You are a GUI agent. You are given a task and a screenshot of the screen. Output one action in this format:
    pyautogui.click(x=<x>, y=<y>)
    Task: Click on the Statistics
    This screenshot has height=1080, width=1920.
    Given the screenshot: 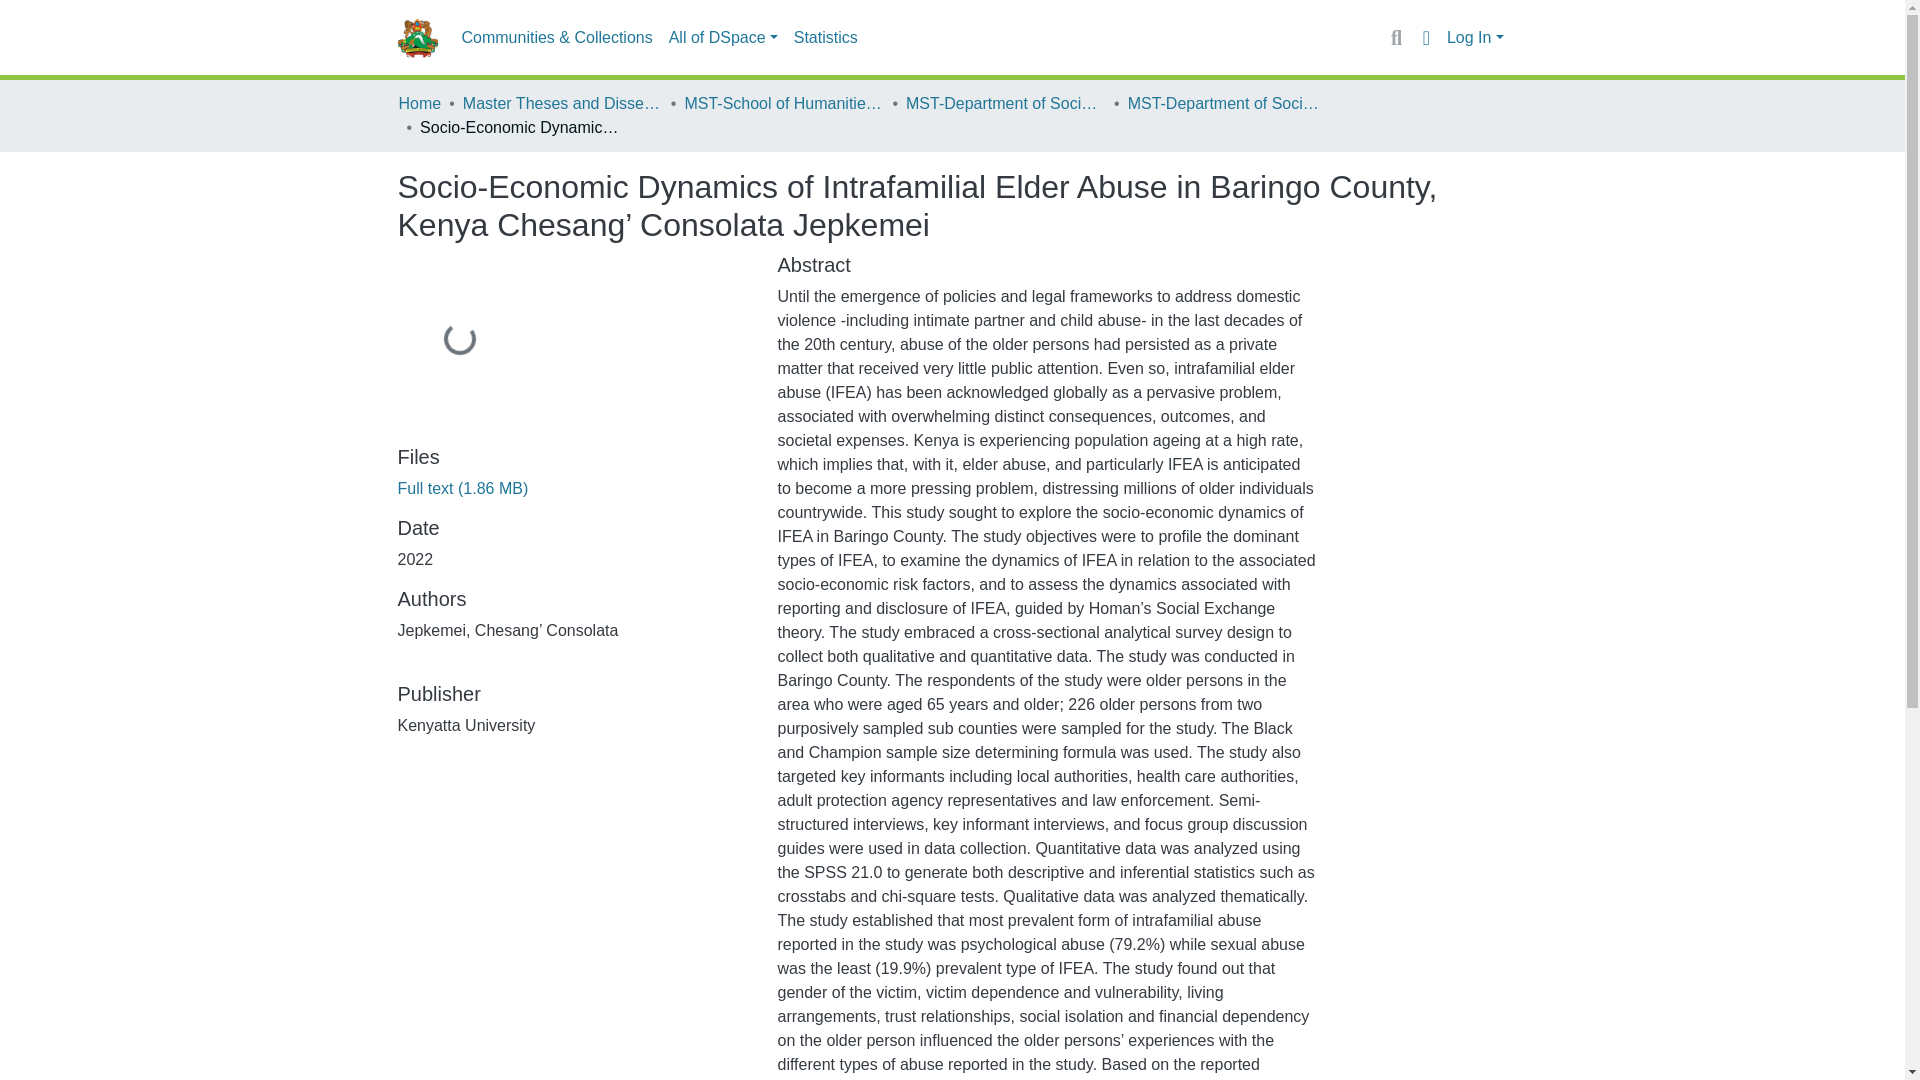 What is the action you would take?
    pyautogui.click(x=825, y=38)
    